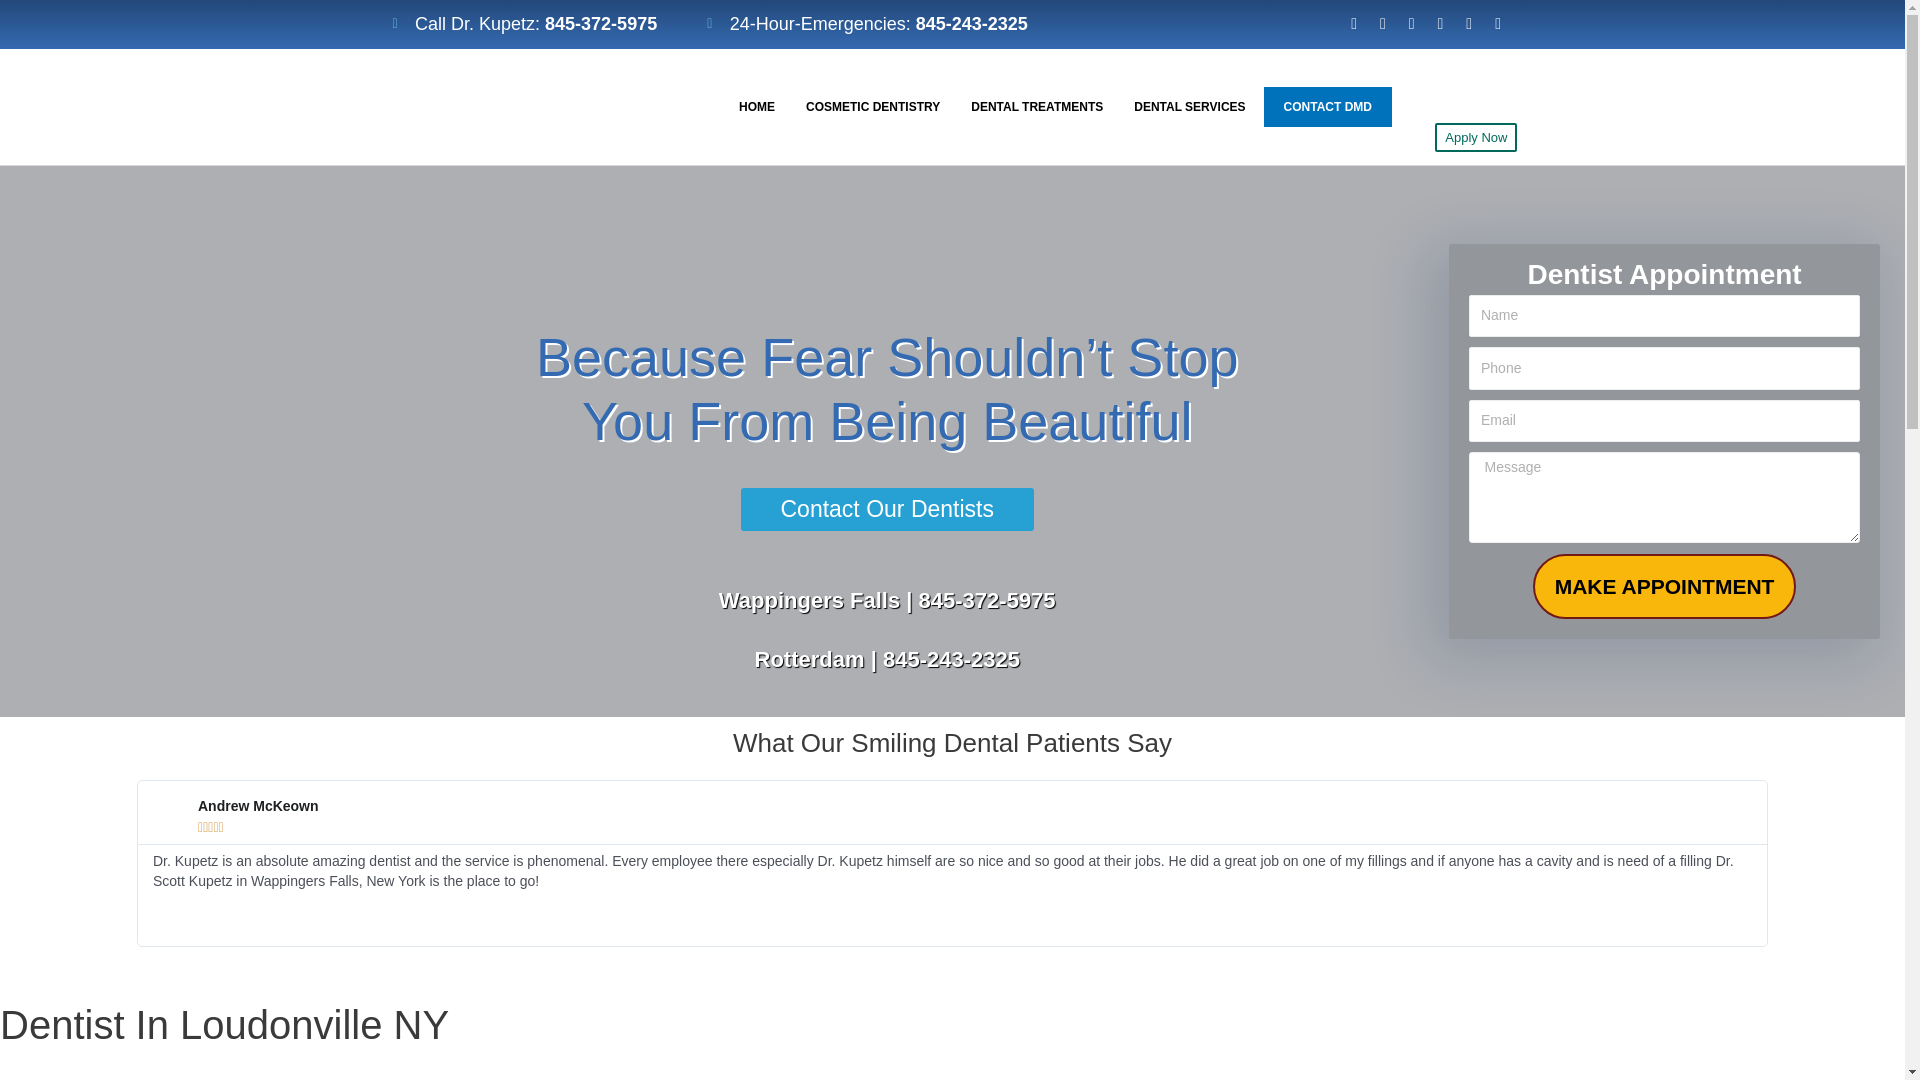 The image size is (1920, 1080). Describe the element at coordinates (756, 107) in the screenshot. I see `HOME` at that location.